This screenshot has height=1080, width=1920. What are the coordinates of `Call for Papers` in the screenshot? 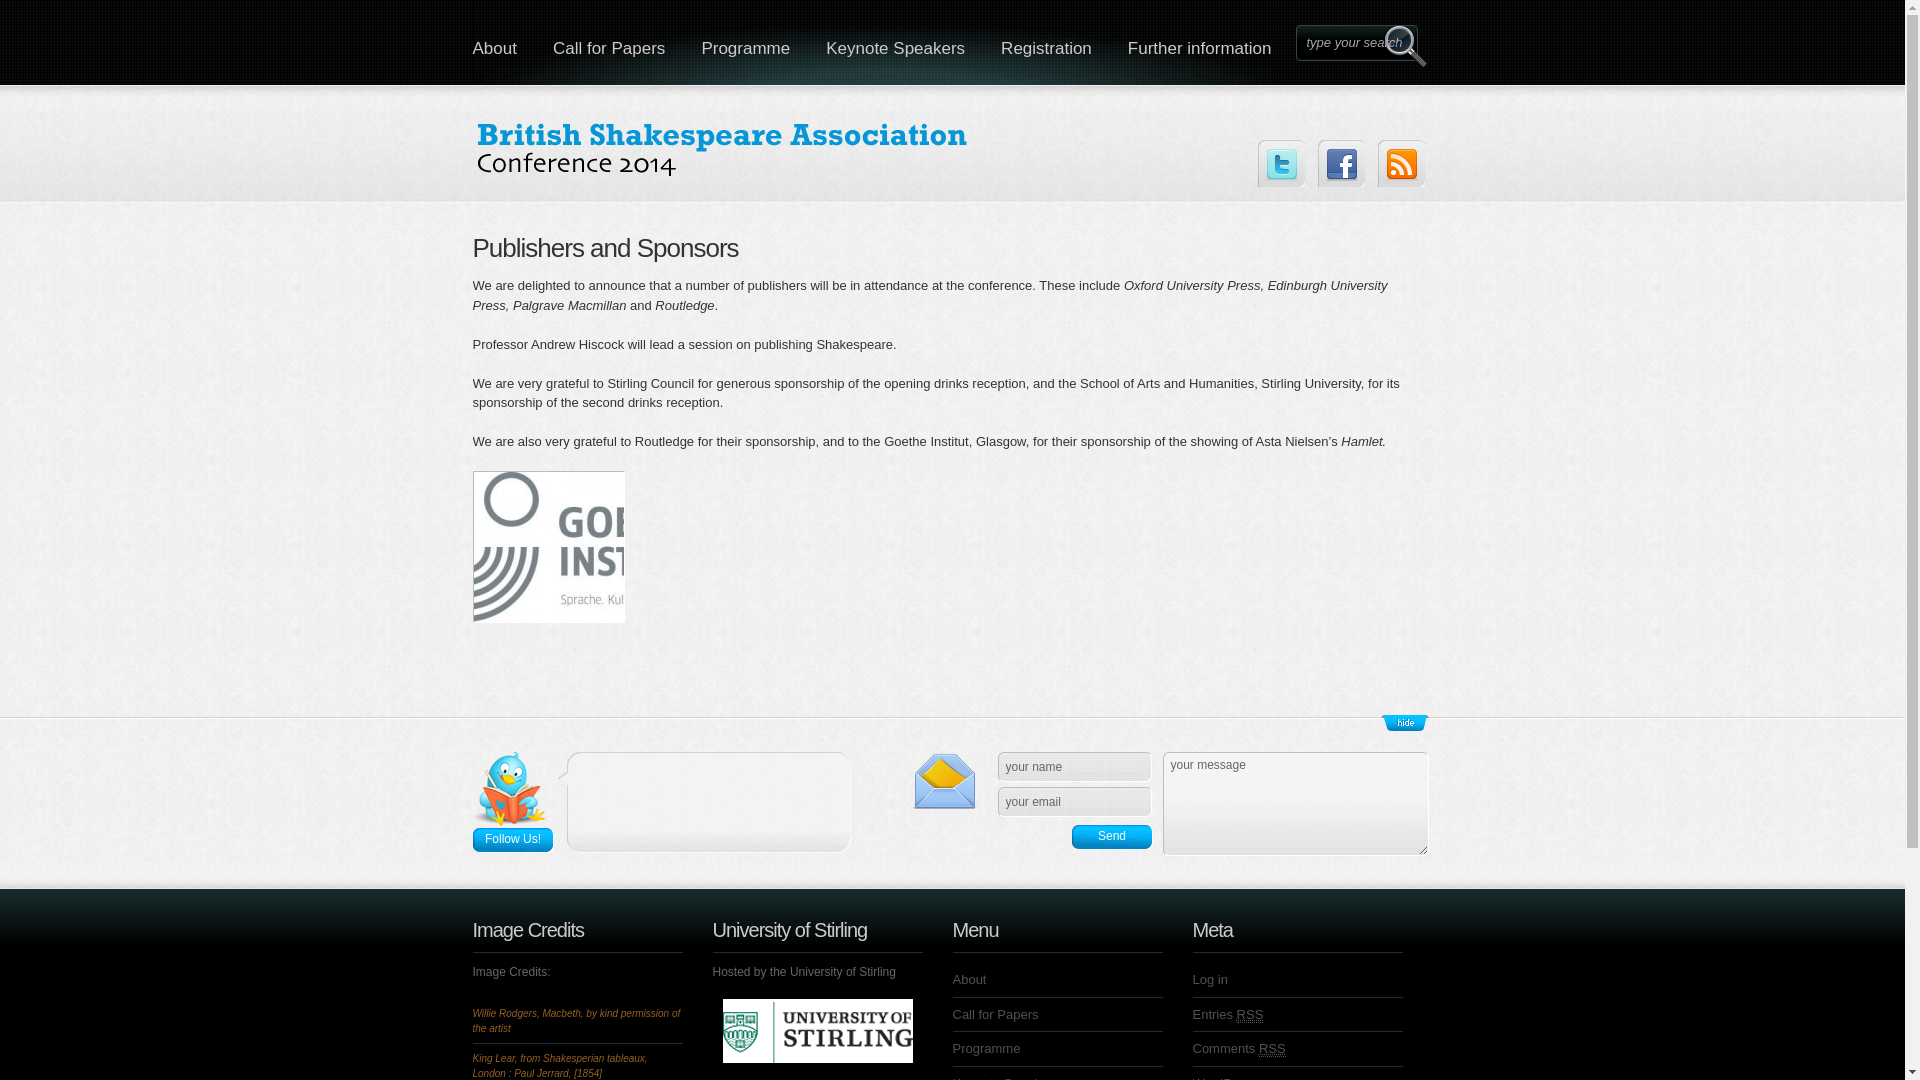 It's located at (995, 1012).